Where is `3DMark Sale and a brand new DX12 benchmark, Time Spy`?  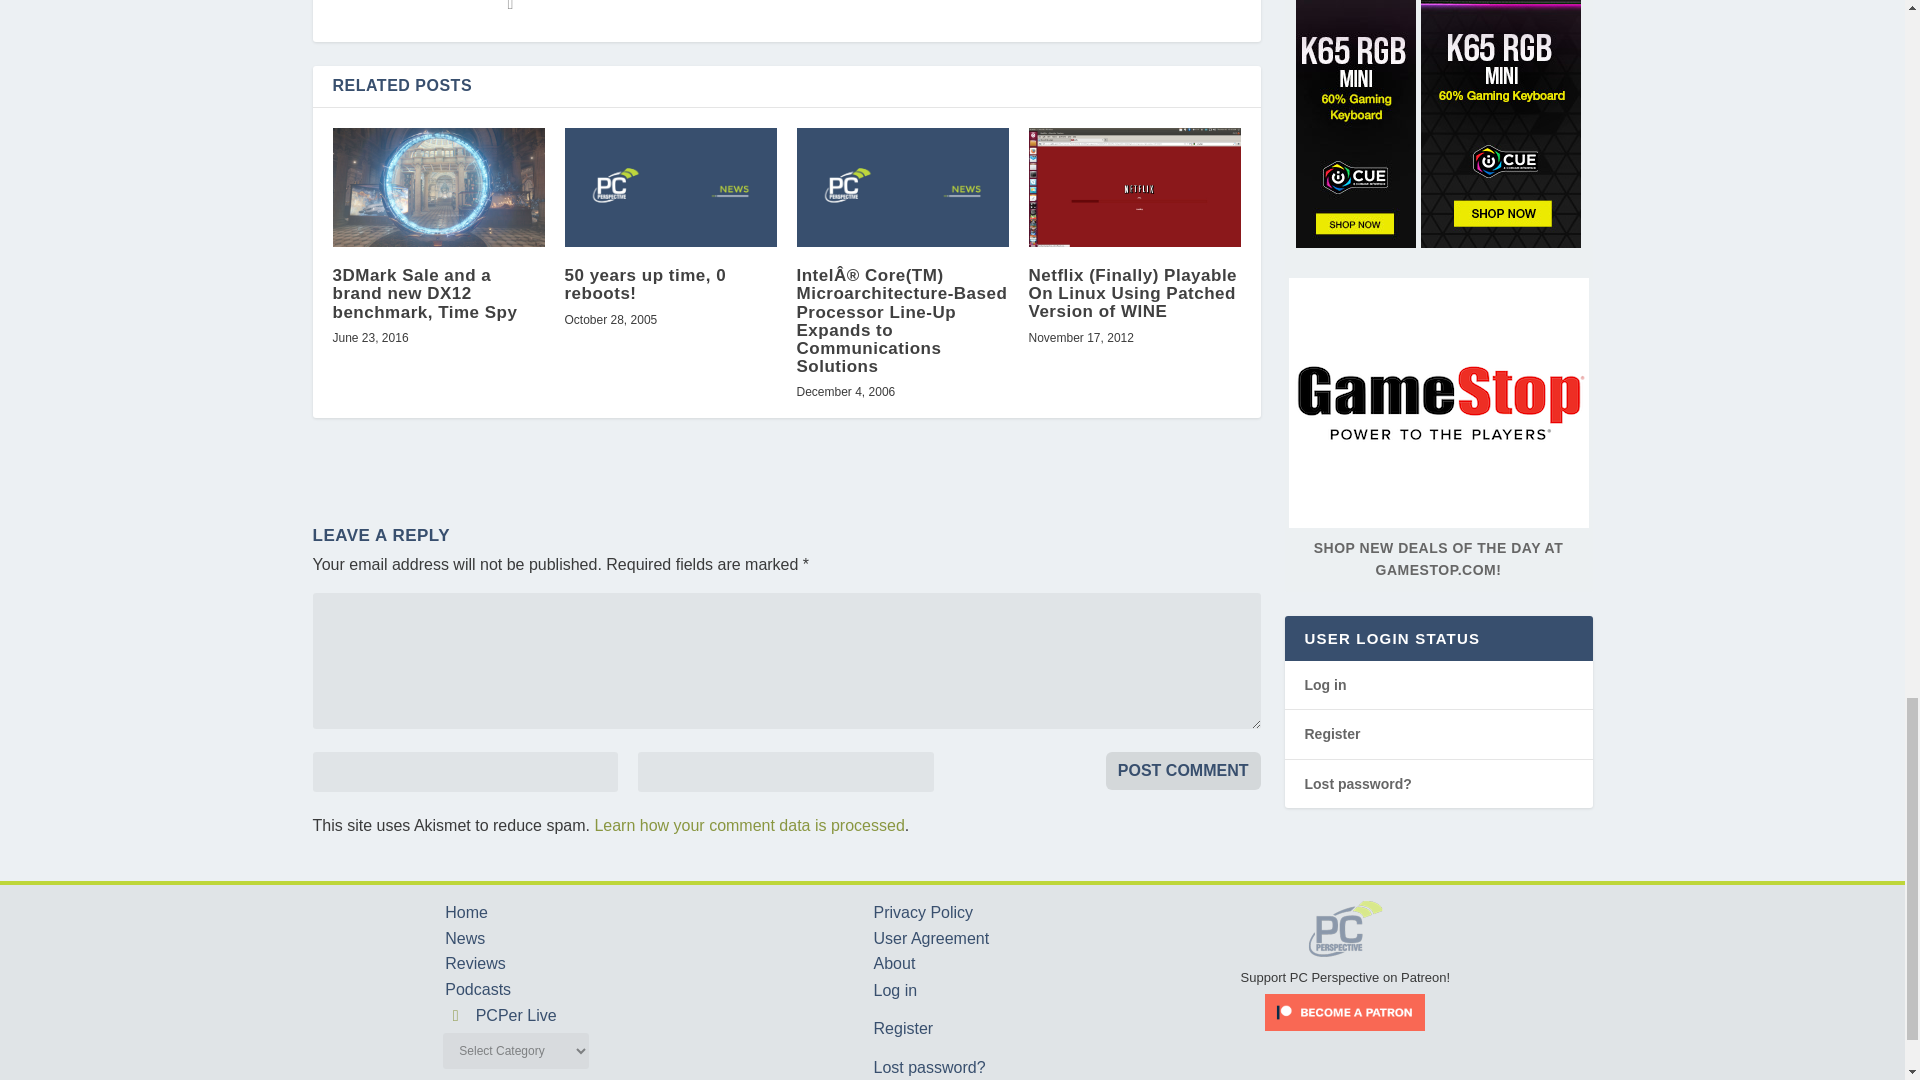 3DMark Sale and a brand new DX12 benchmark, Time Spy is located at coordinates (438, 188).